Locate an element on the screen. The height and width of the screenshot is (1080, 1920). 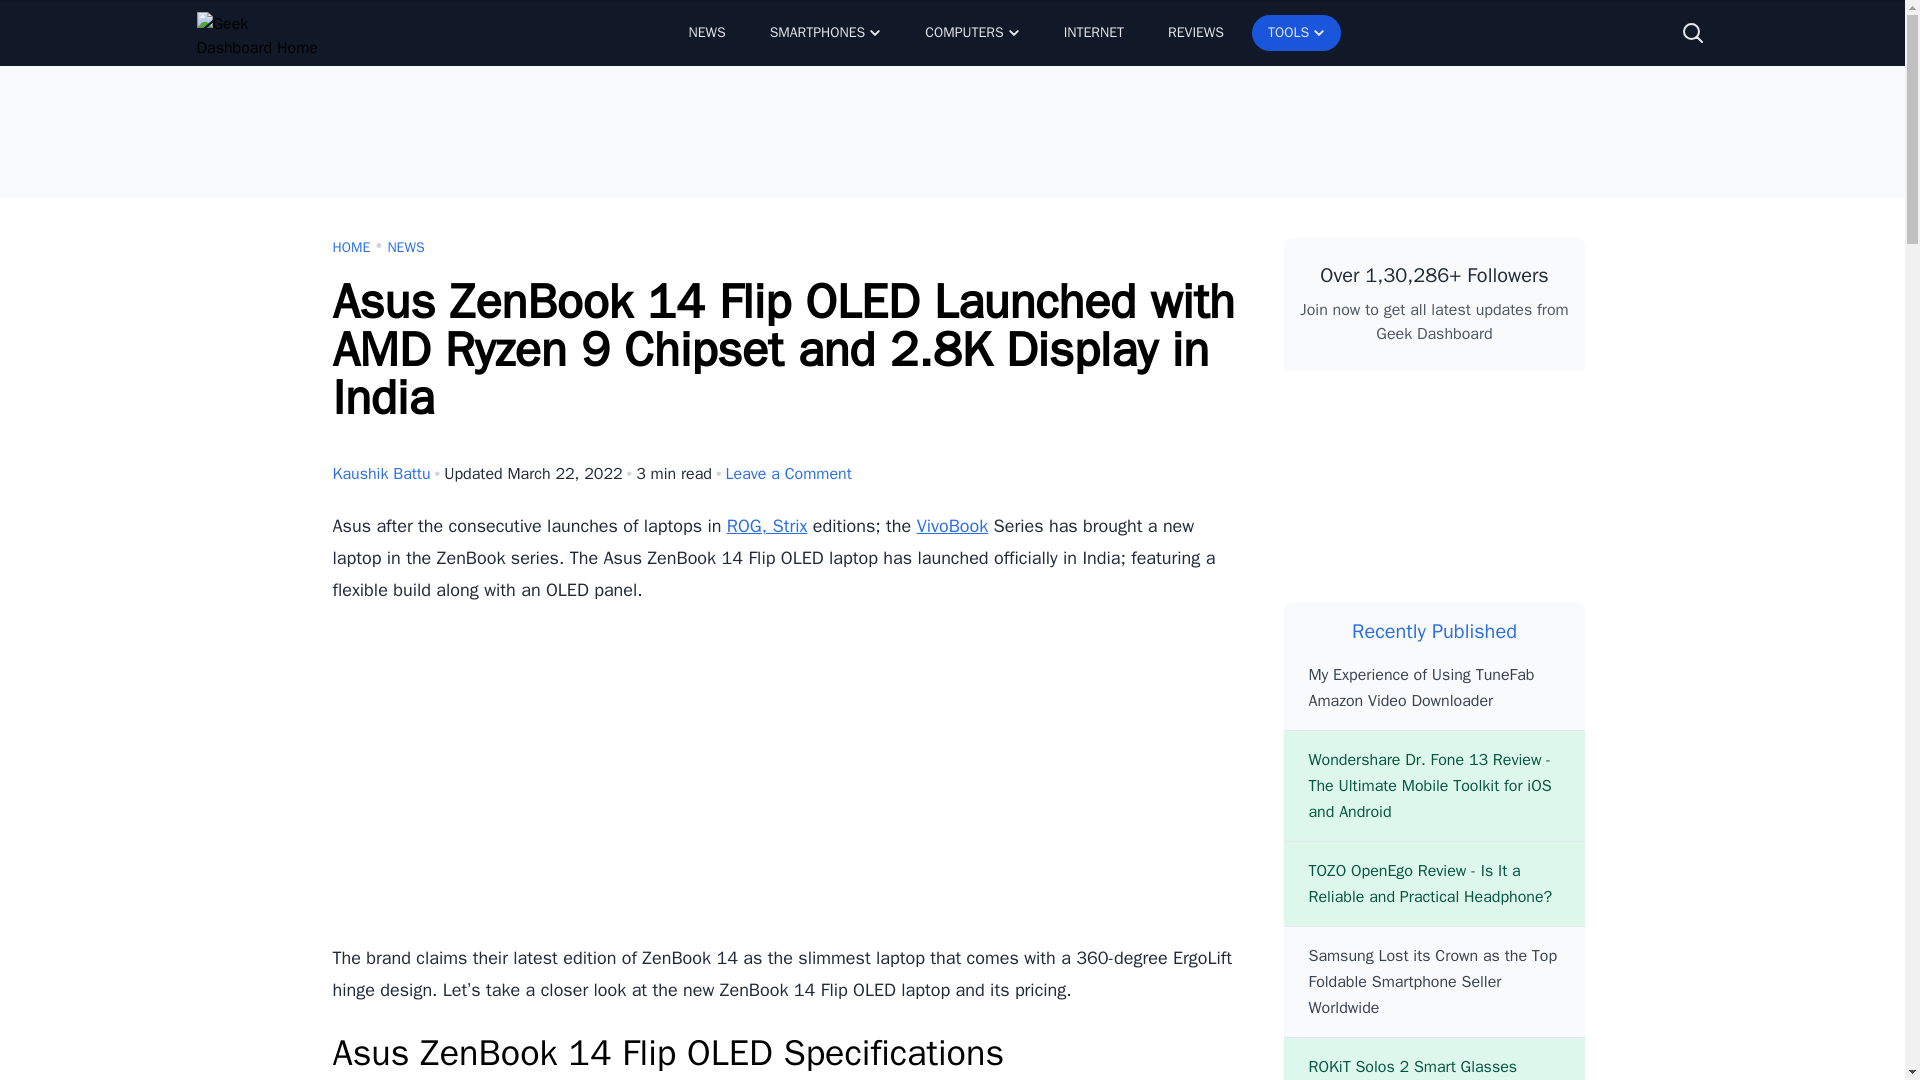
HOME is located at coordinates (351, 248).